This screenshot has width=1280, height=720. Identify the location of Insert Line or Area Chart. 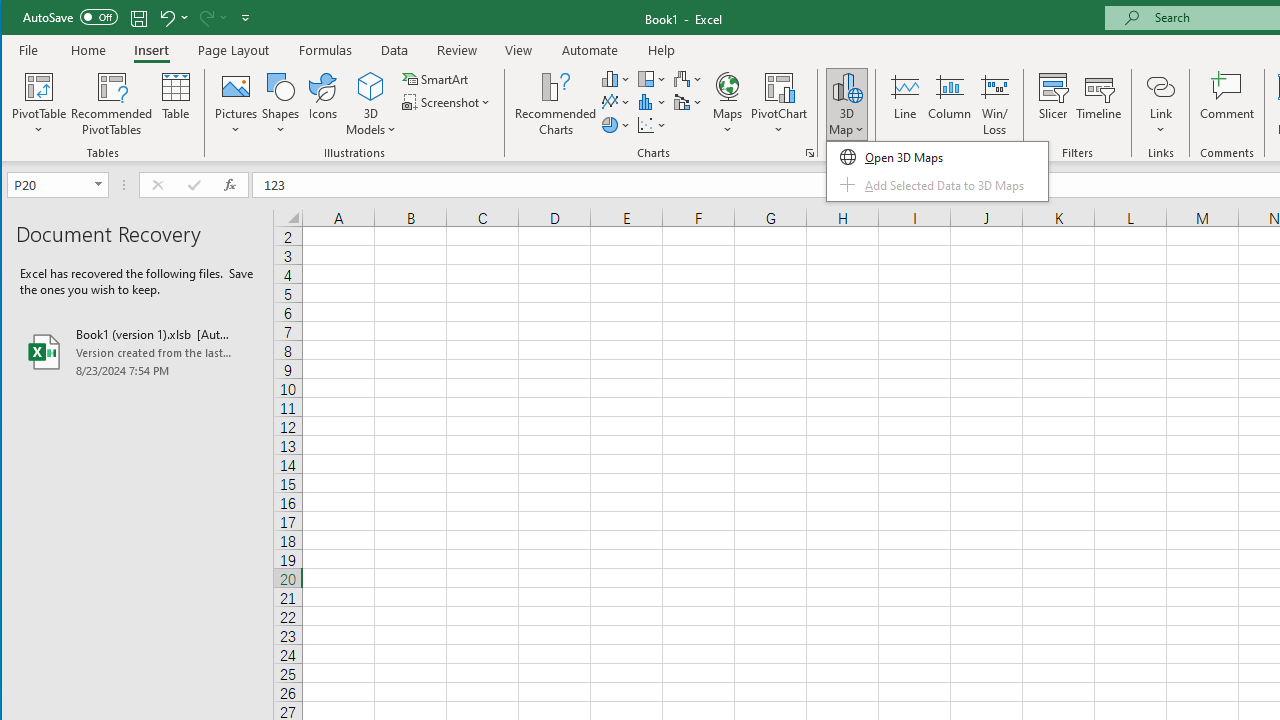
(616, 102).